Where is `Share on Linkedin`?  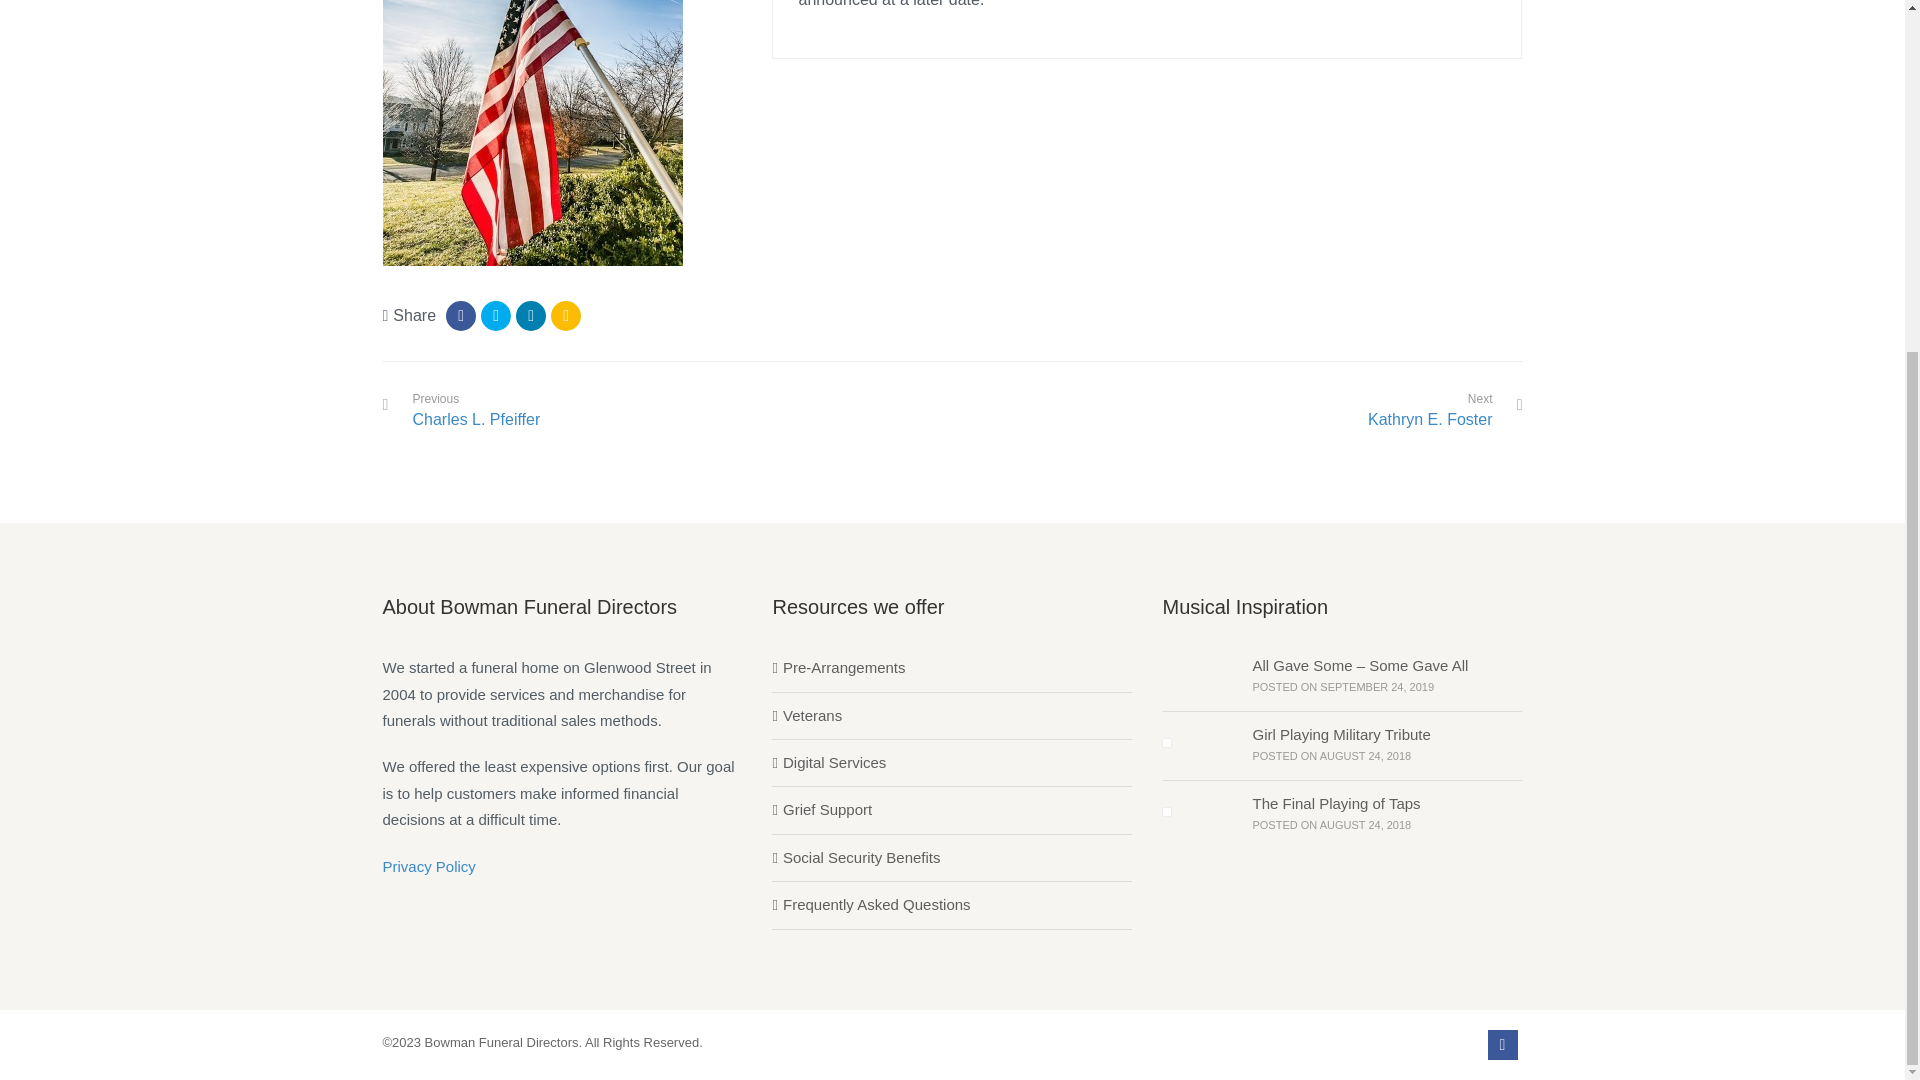 Share on Linkedin is located at coordinates (530, 316).